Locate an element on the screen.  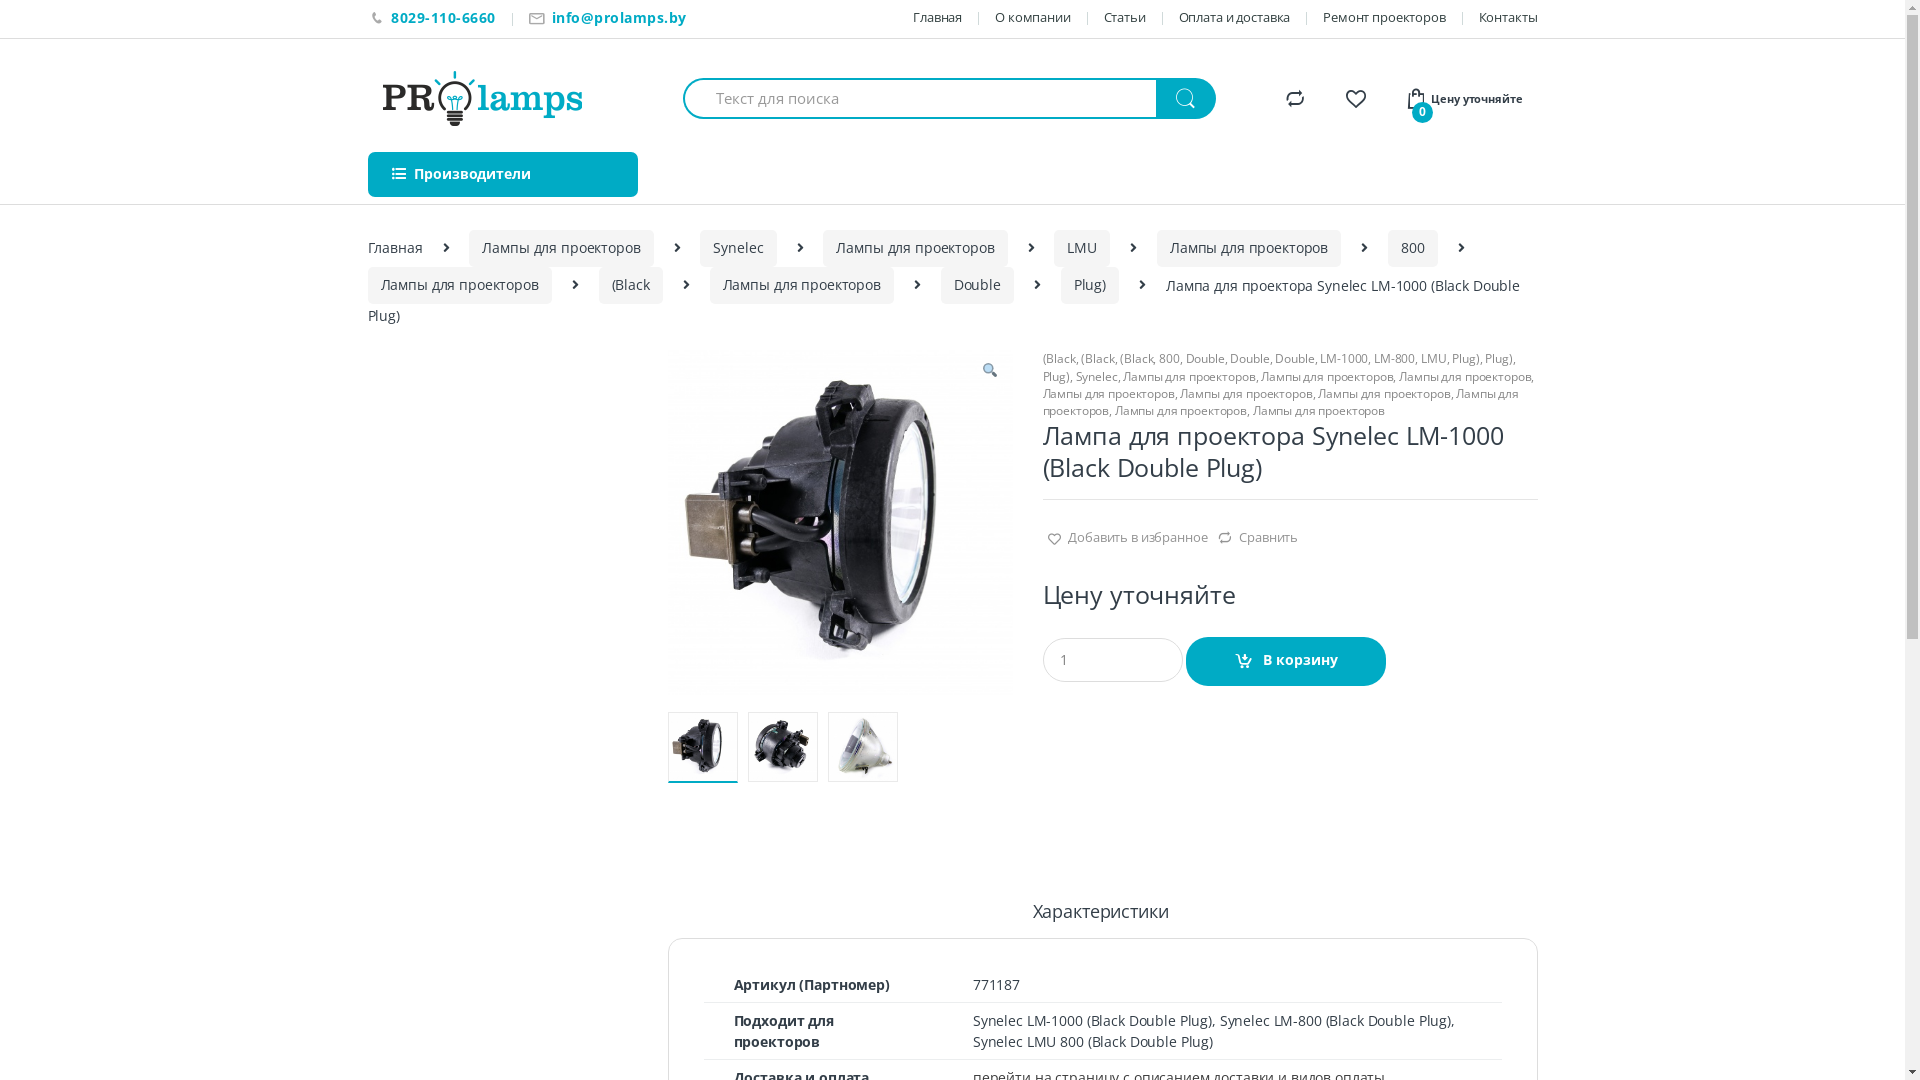
8029-110-6660 is located at coordinates (432, 18).